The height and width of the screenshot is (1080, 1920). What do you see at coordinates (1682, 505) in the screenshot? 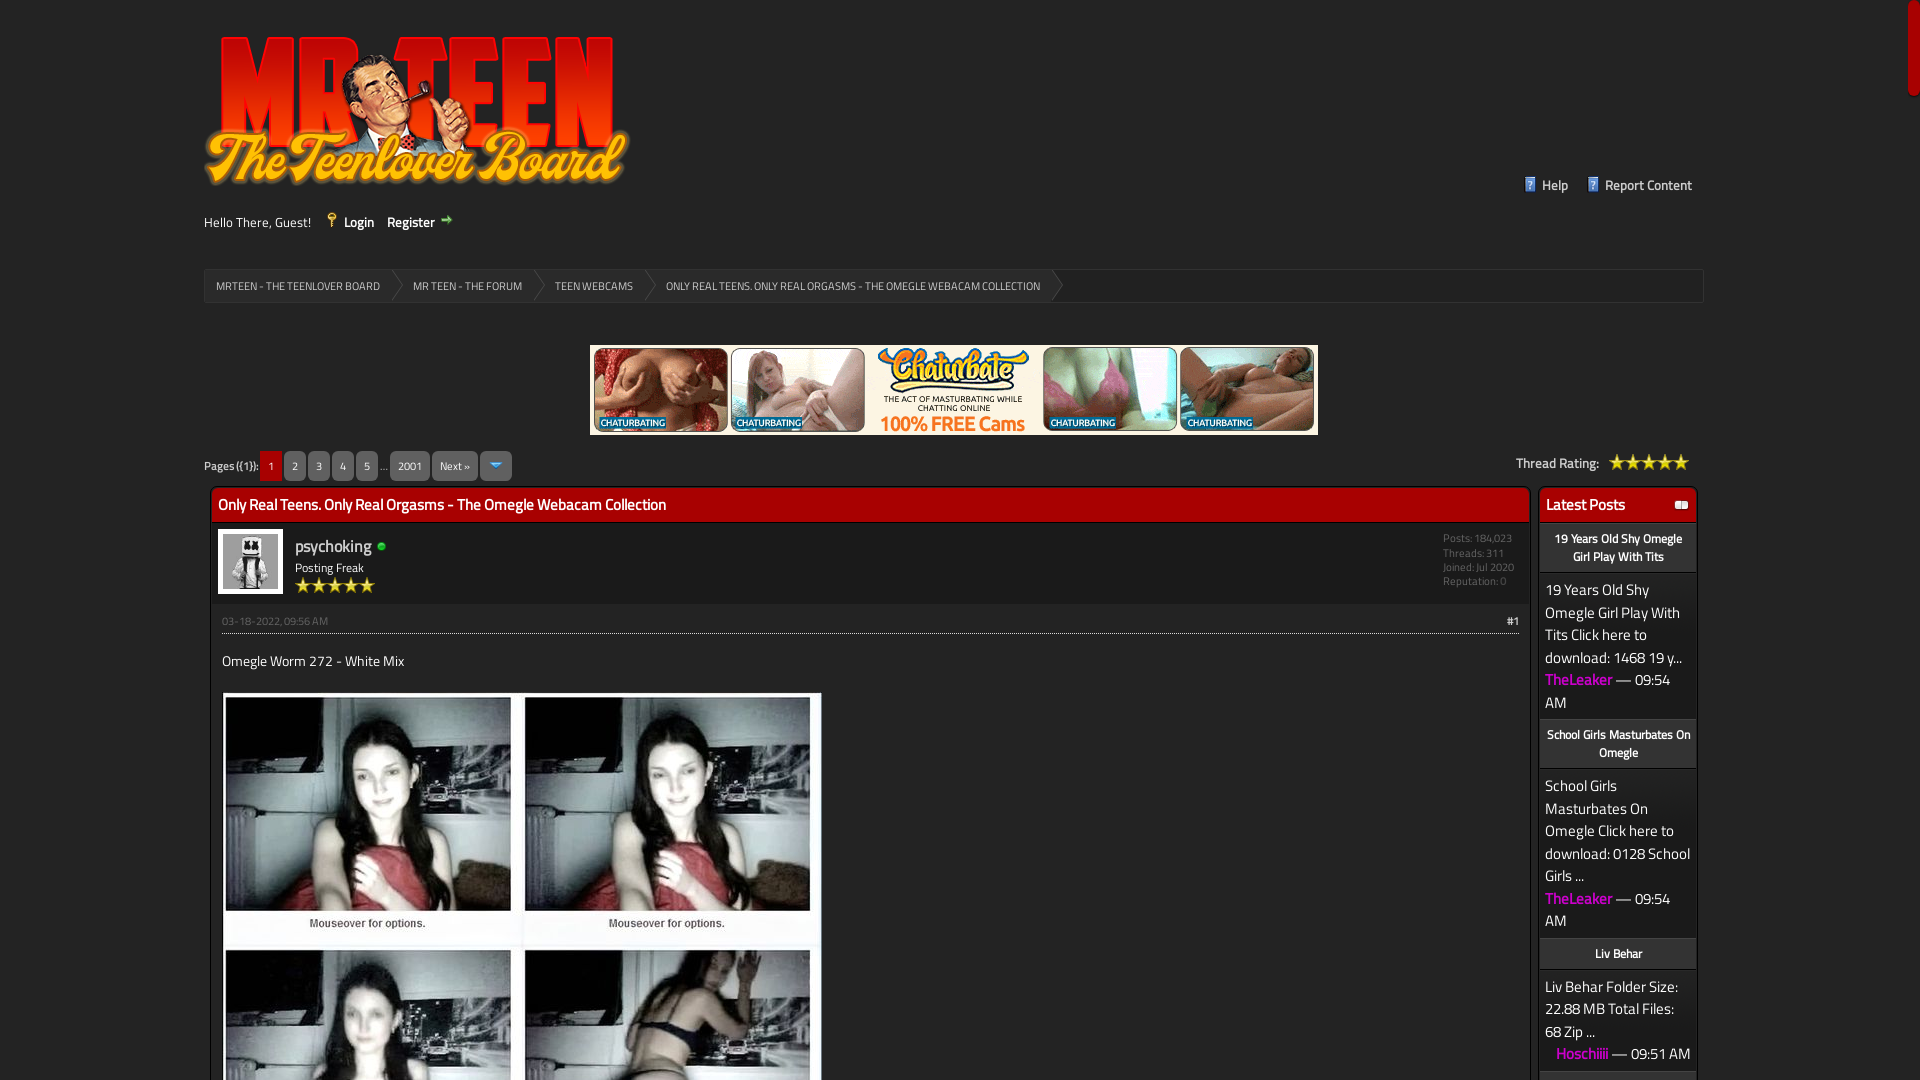
I see `[-]` at bounding box center [1682, 505].